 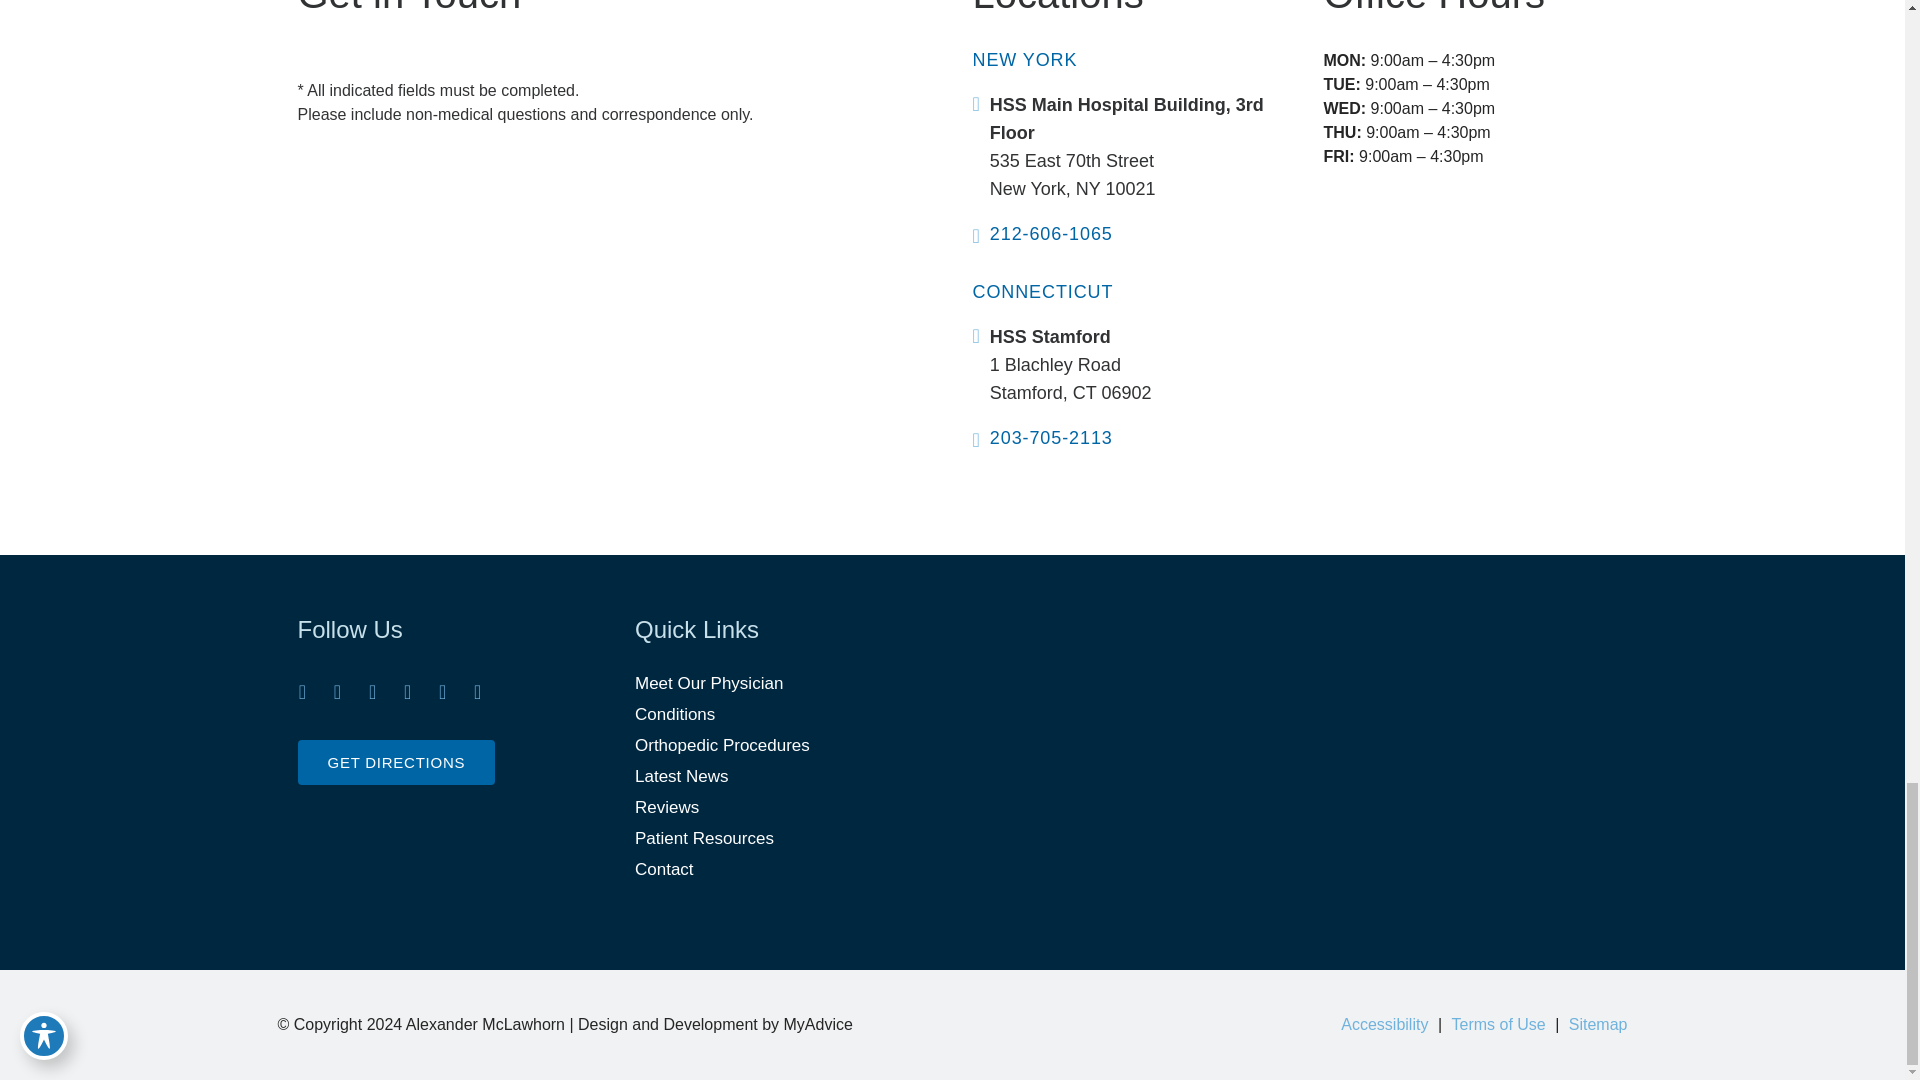 What do you see at coordinates (1071, 378) in the screenshot?
I see `Learn more about this location` at bounding box center [1071, 378].